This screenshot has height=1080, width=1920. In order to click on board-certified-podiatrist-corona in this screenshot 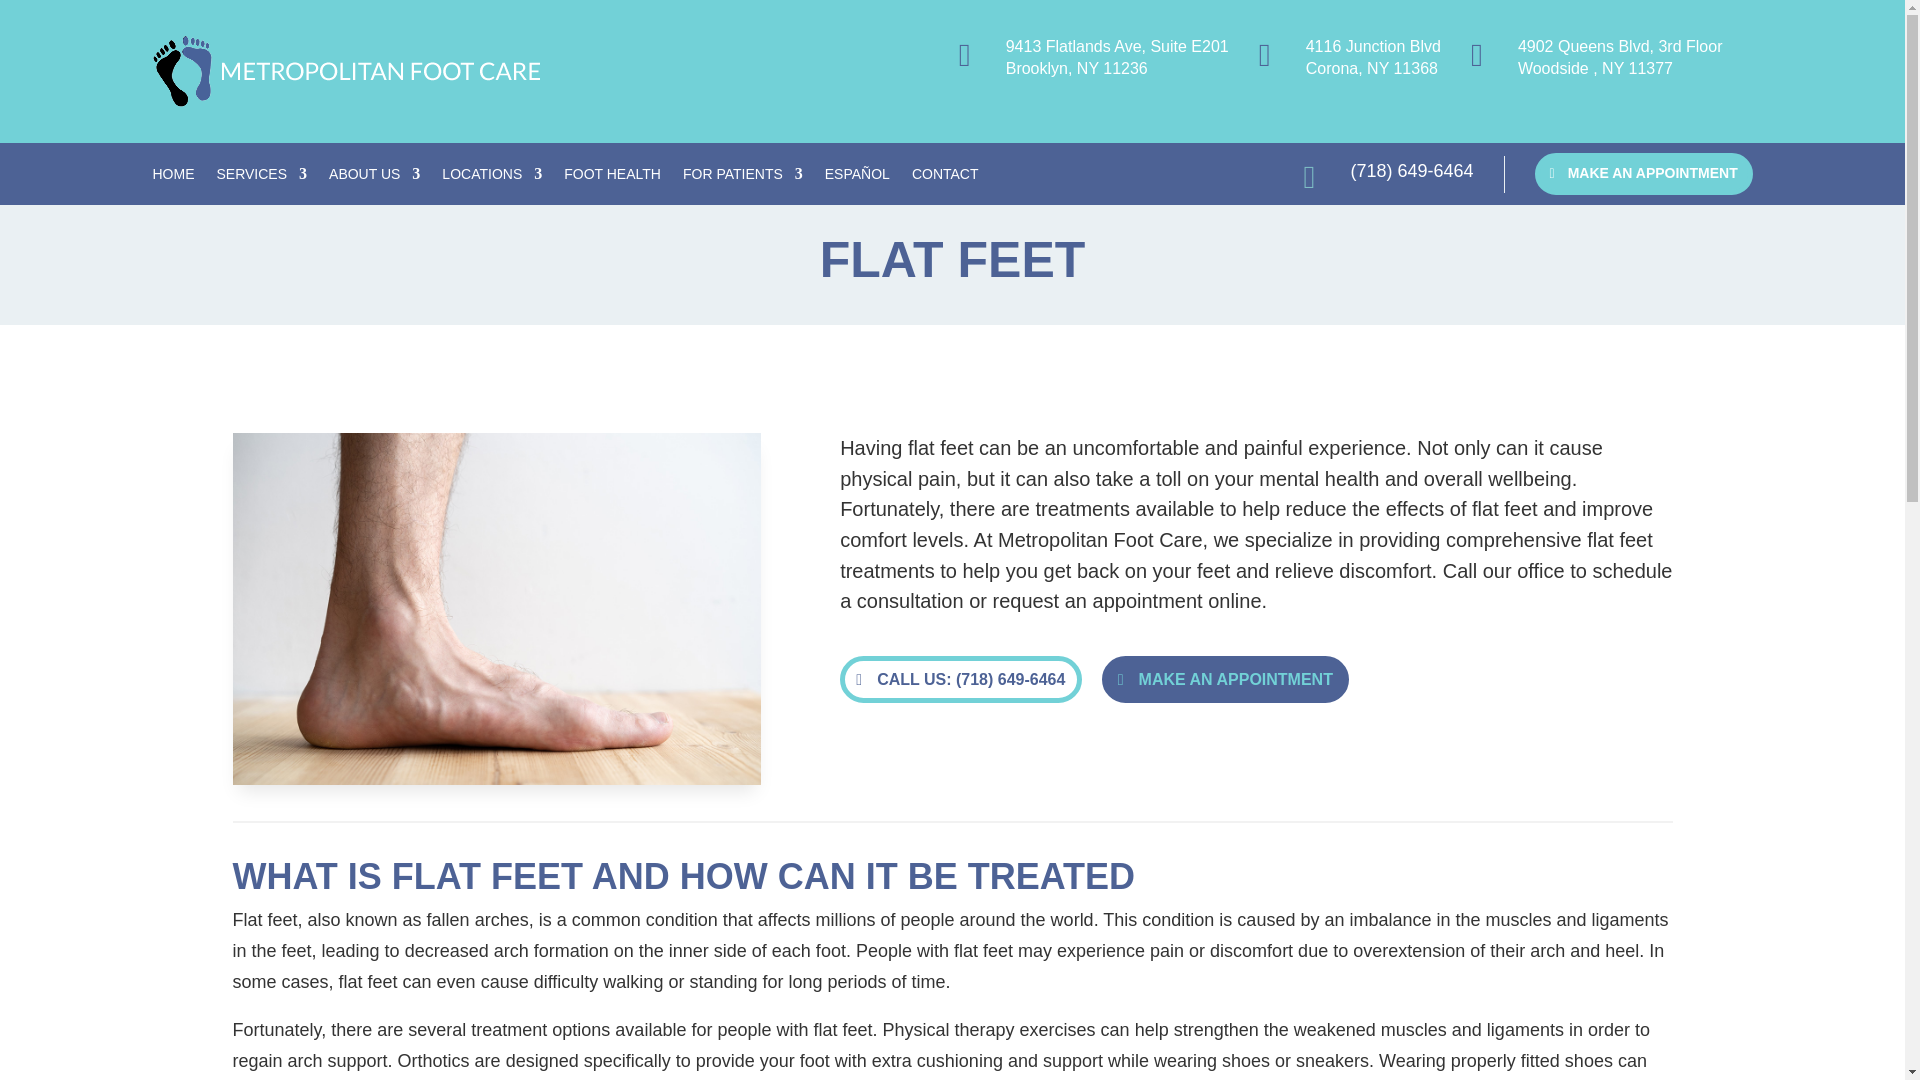, I will do `click(346, 70)`.